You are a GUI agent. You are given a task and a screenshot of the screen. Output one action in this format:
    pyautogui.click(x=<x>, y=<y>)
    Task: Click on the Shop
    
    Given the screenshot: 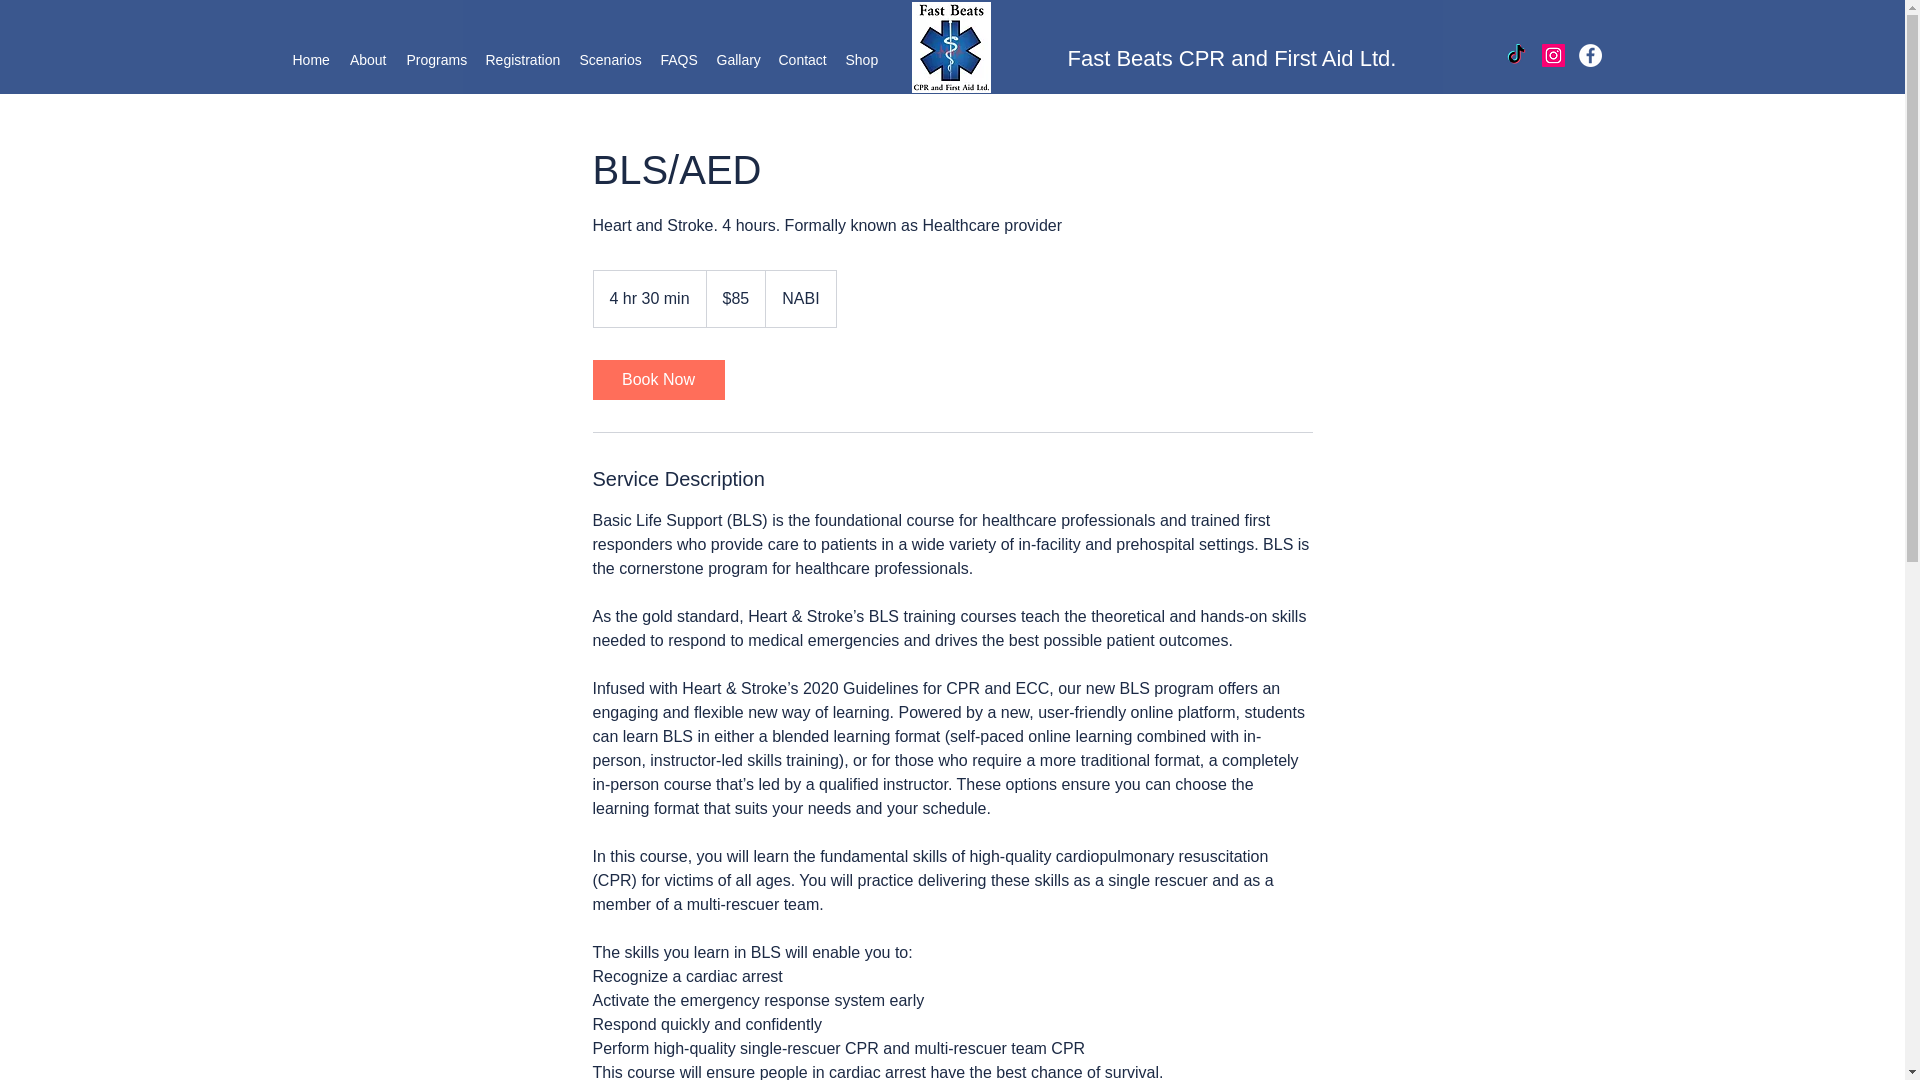 What is the action you would take?
    pyautogui.click(x=861, y=60)
    